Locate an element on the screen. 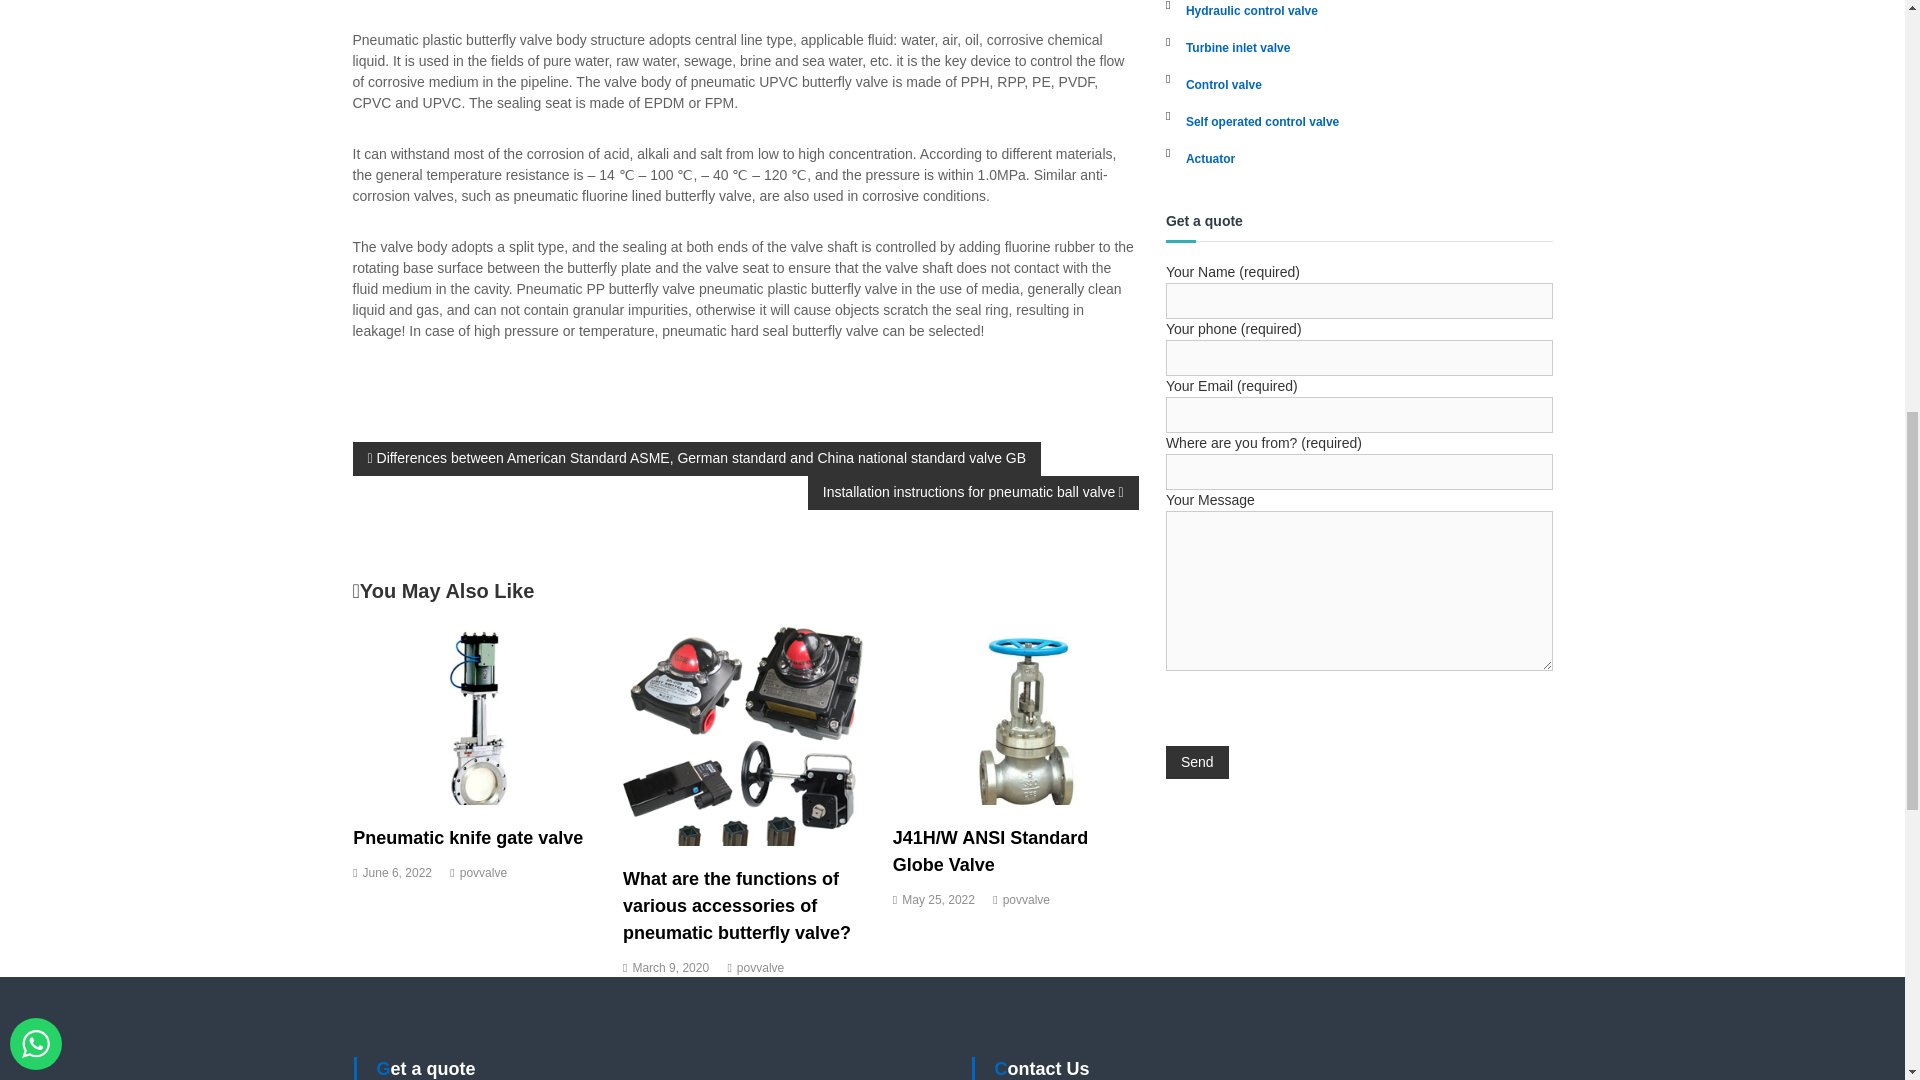 The height and width of the screenshot is (1080, 1920). Send is located at coordinates (1196, 762).